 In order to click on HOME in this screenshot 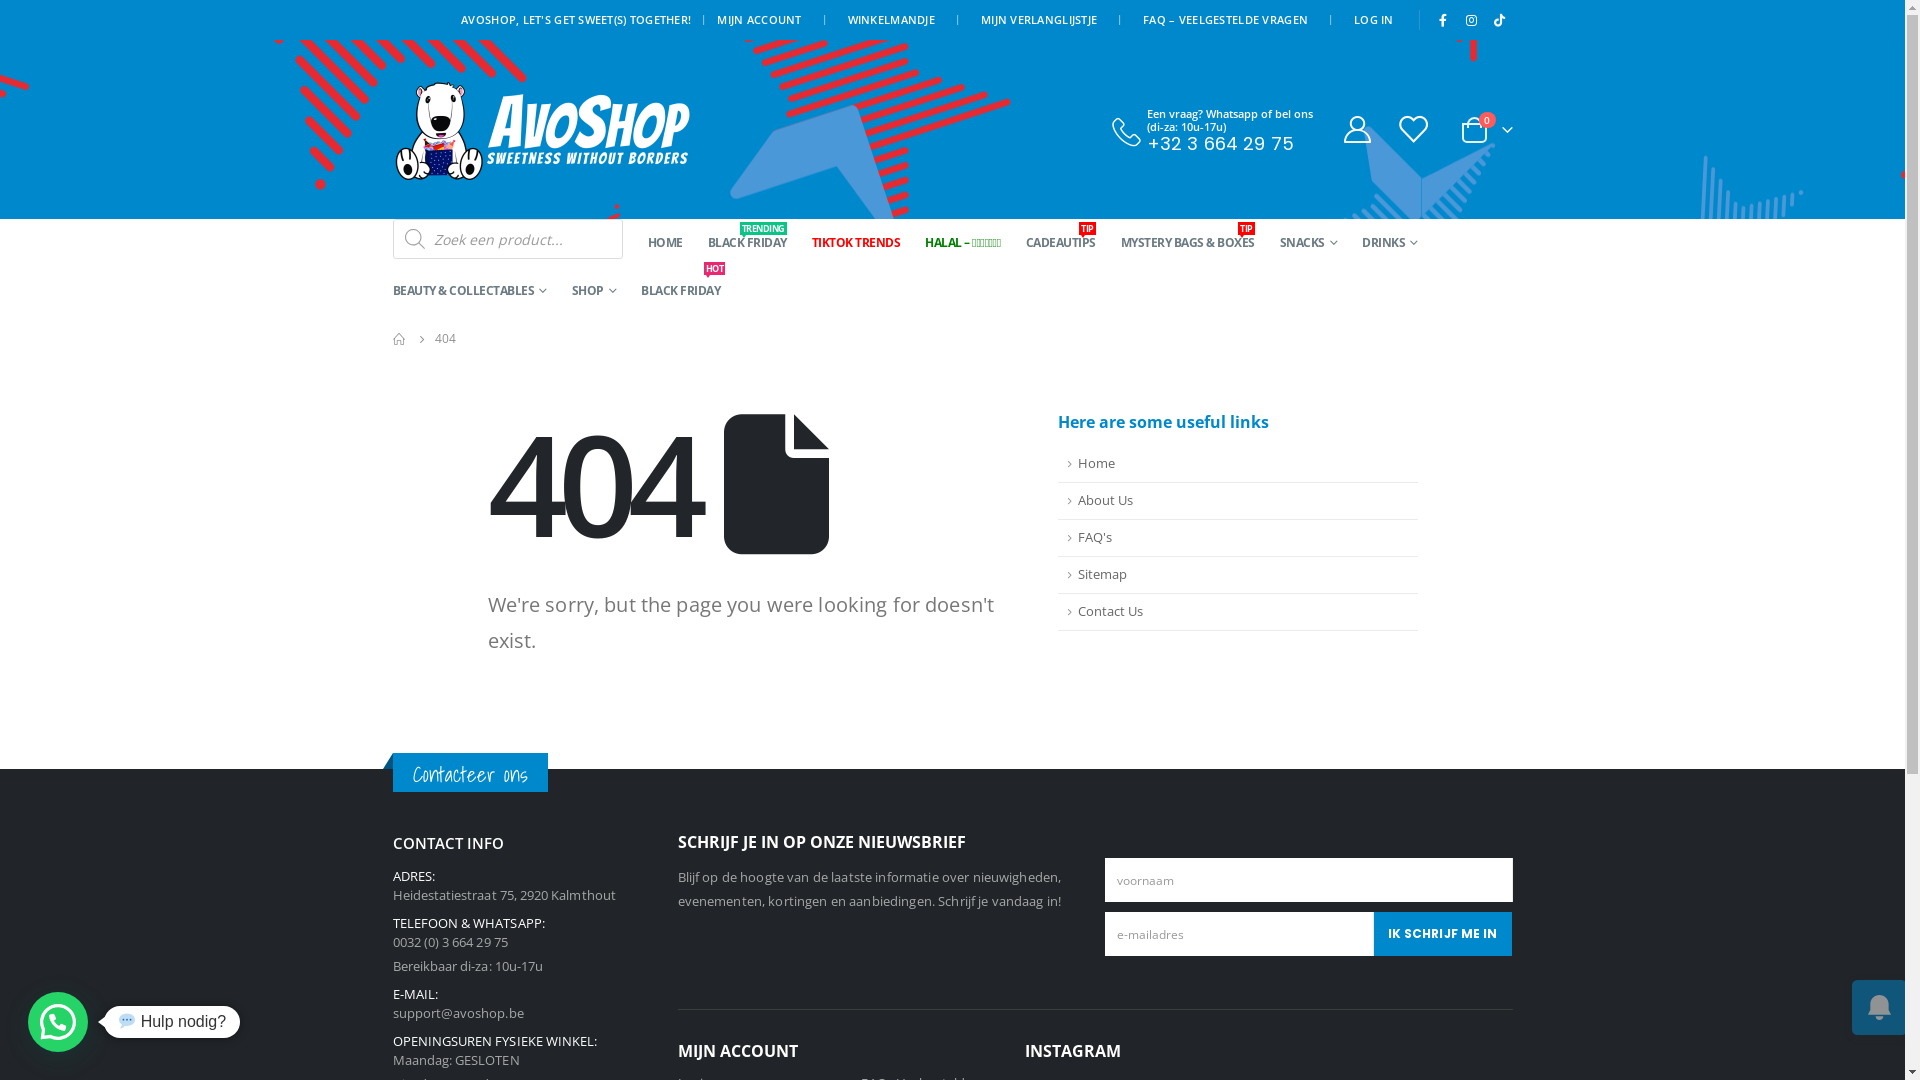, I will do `click(666, 243)`.